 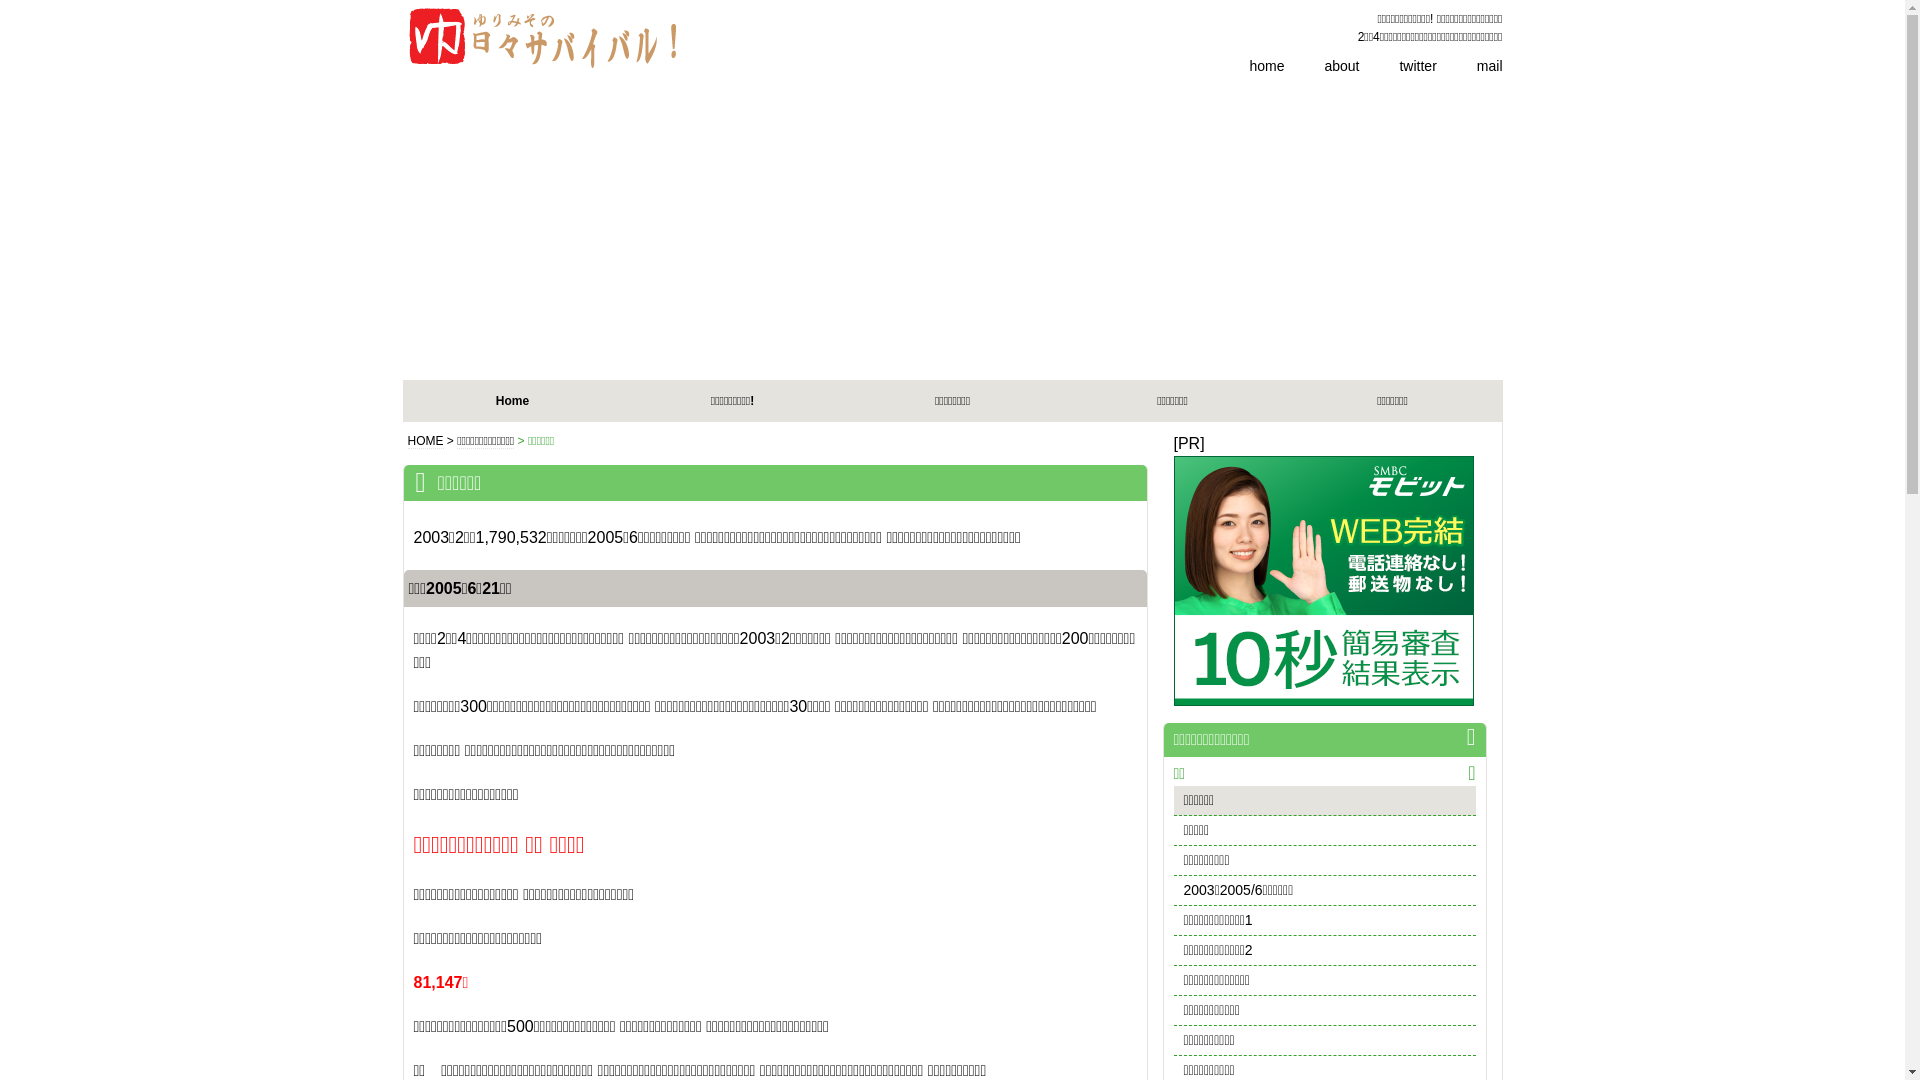 What do you see at coordinates (1470, 66) in the screenshot?
I see `mail` at bounding box center [1470, 66].